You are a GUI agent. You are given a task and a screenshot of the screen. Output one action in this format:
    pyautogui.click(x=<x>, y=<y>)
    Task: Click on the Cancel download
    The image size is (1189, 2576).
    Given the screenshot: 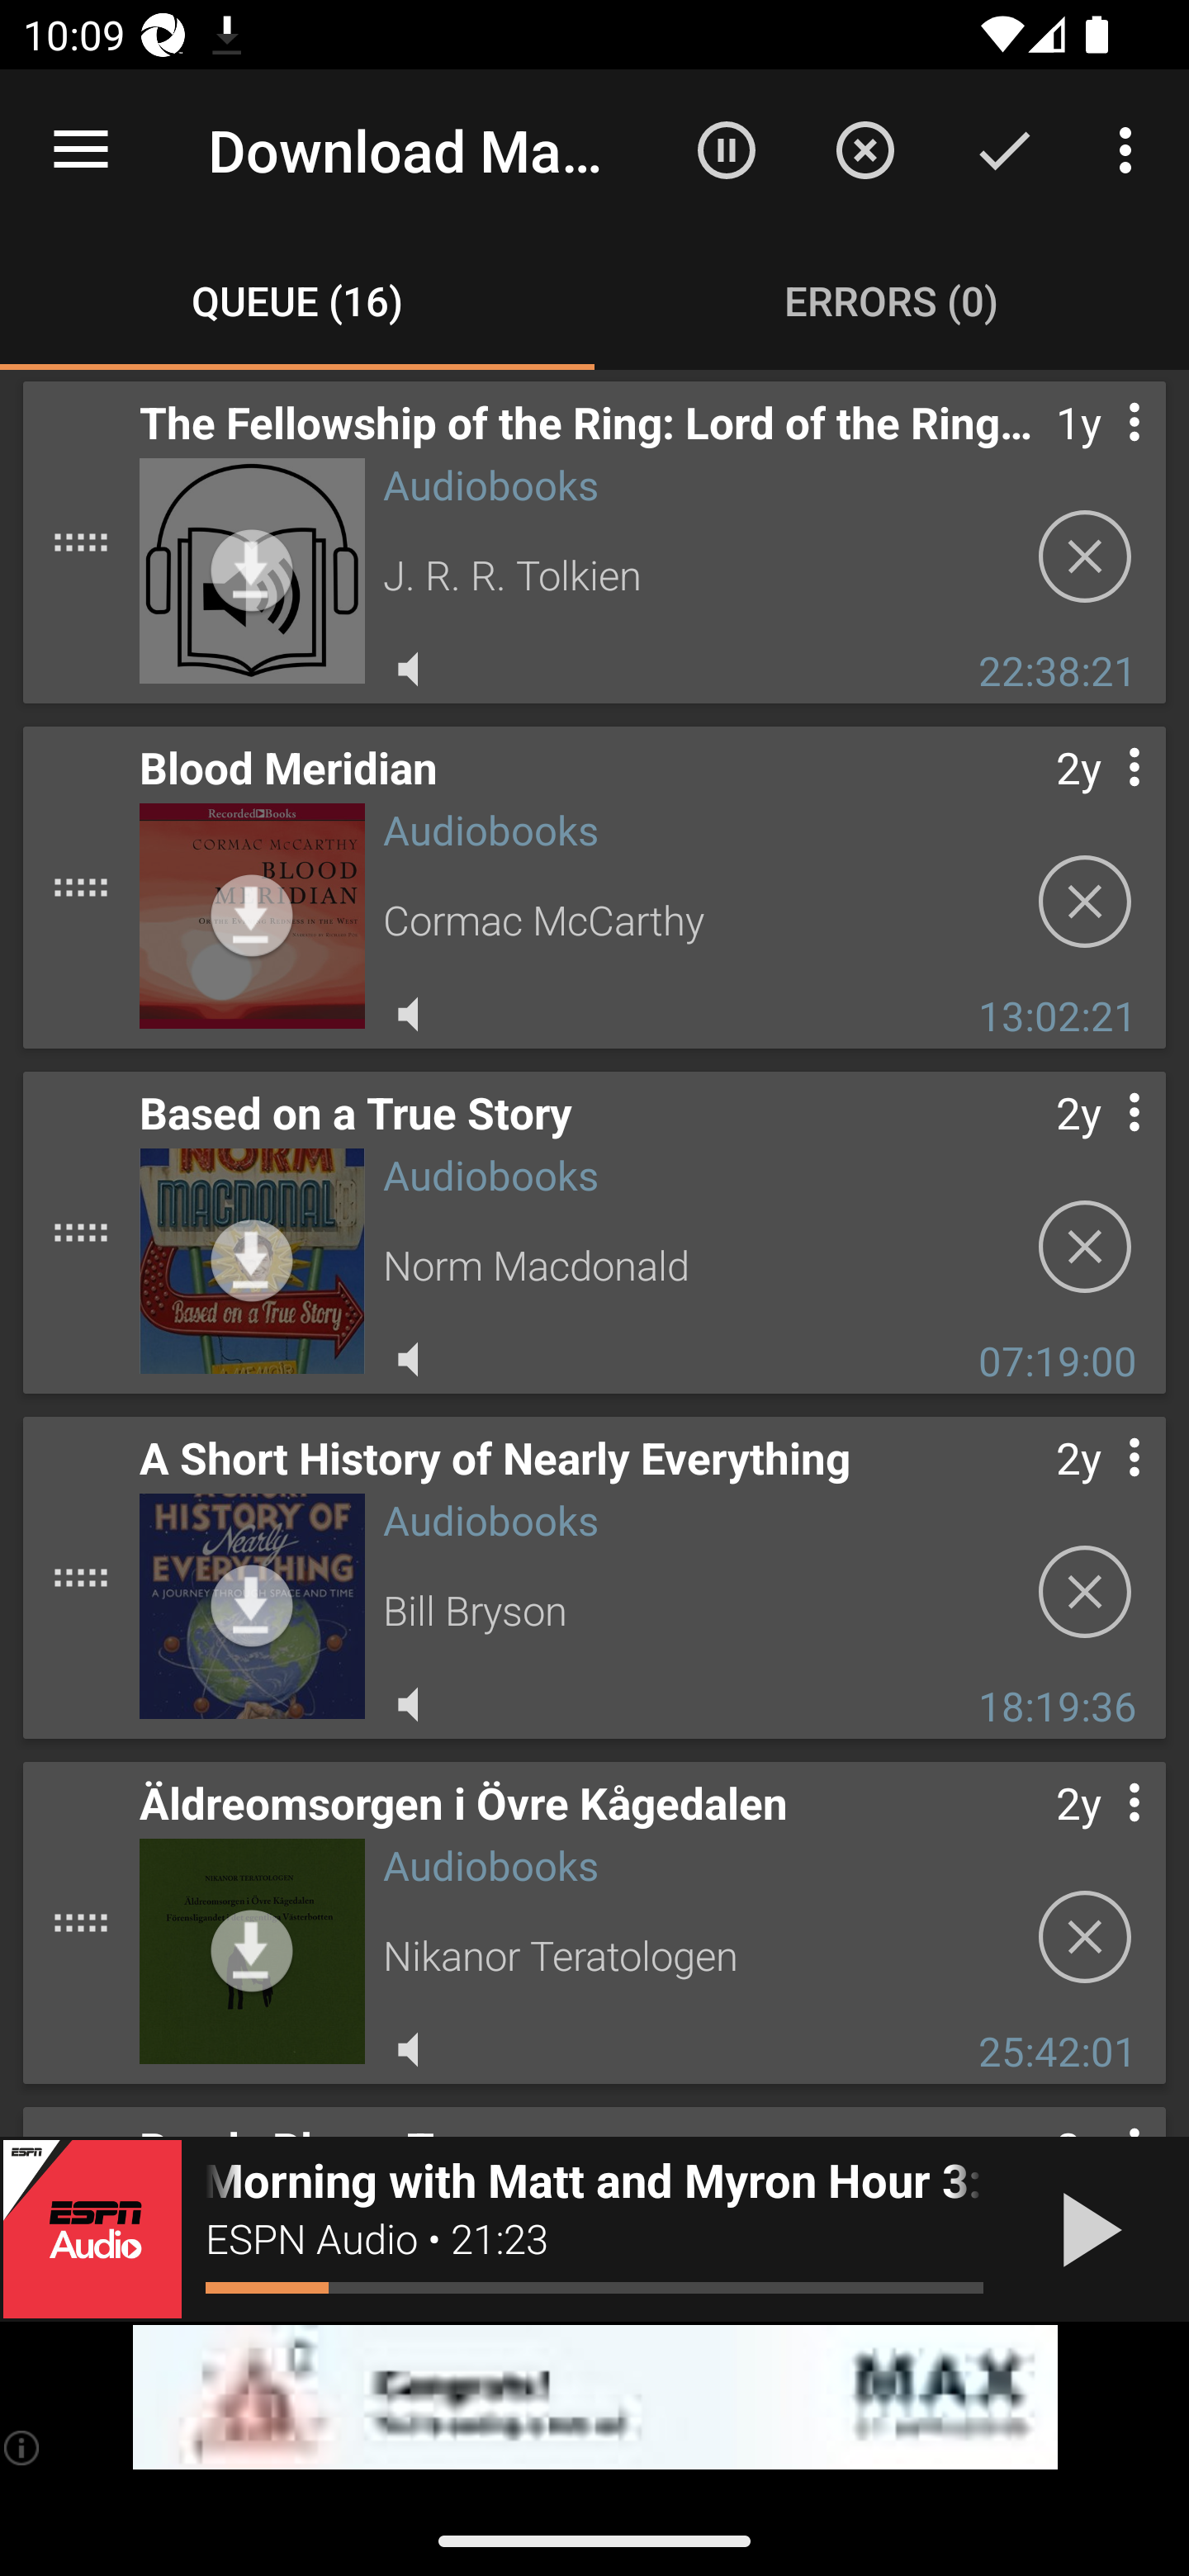 What is the action you would take?
    pyautogui.click(x=1085, y=556)
    